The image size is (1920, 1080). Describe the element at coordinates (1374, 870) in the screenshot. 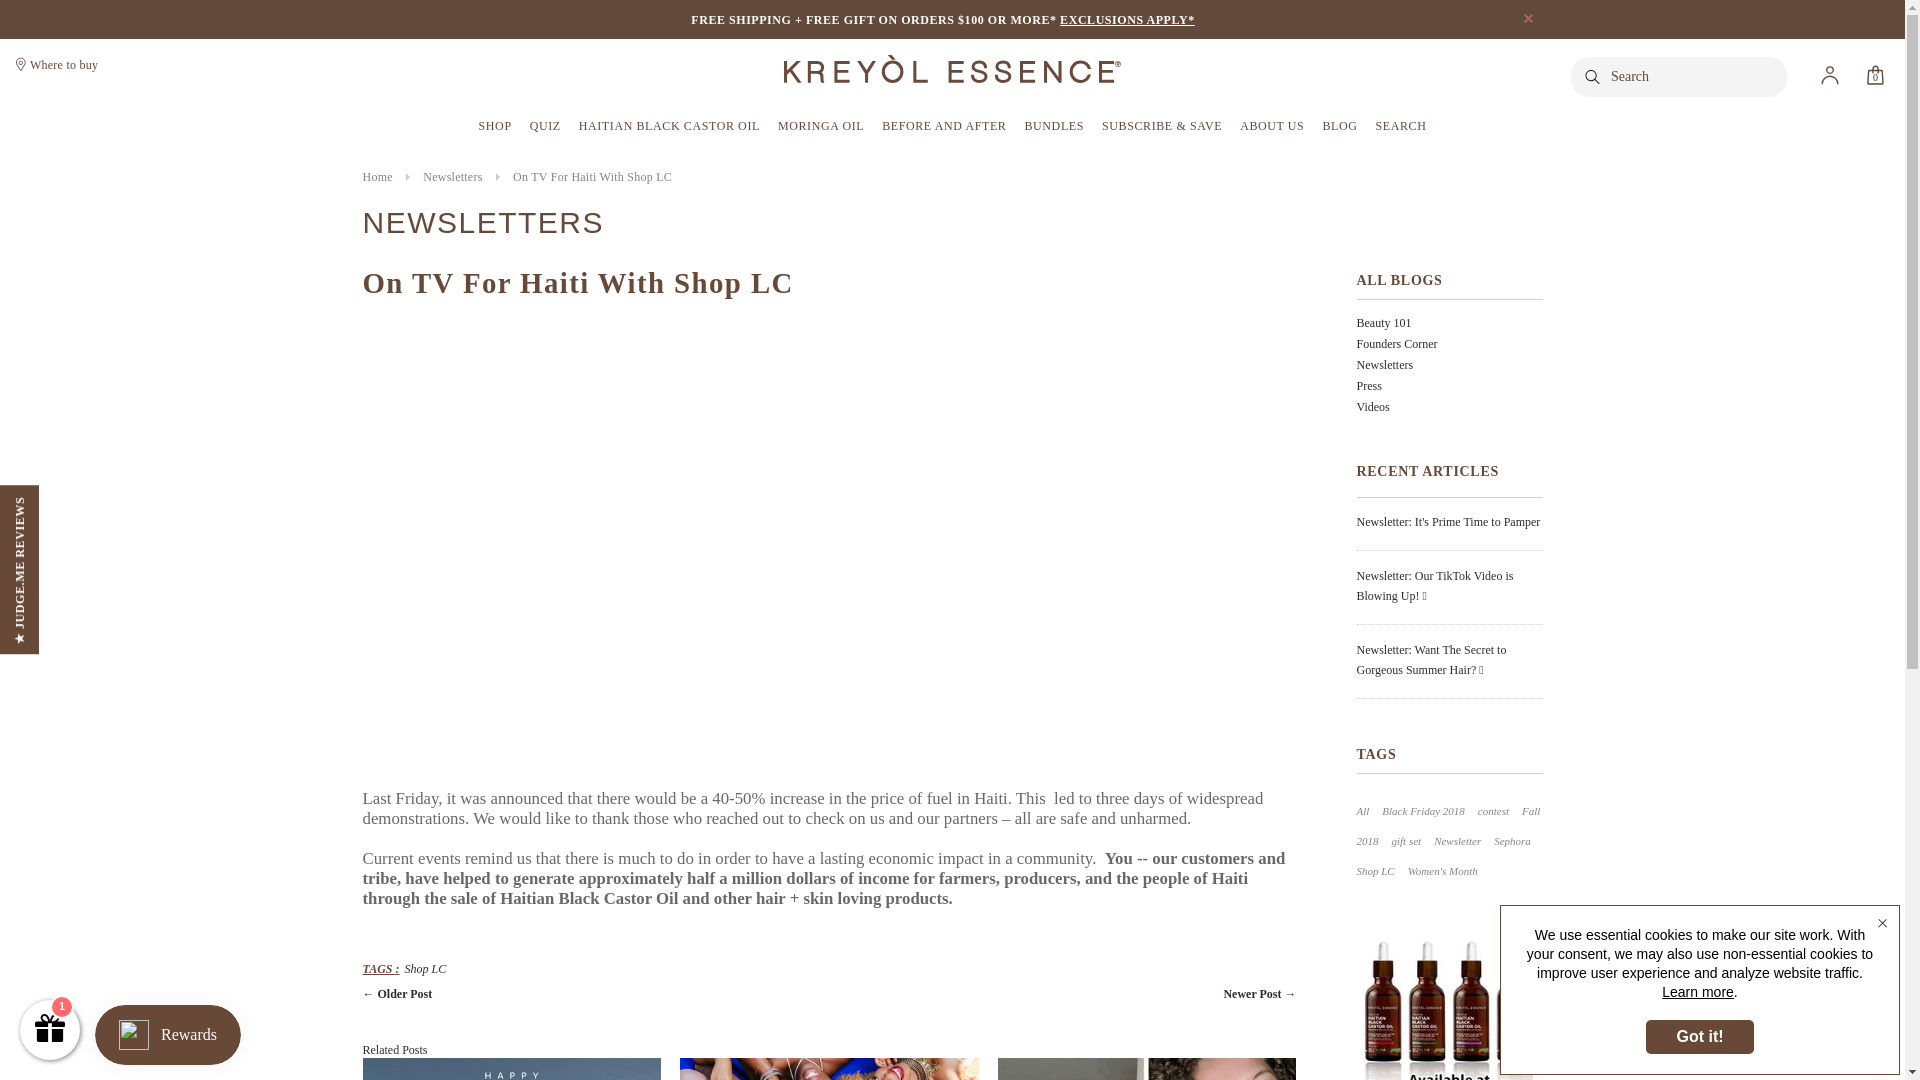

I see `Show articles tagged Shop LC` at that location.